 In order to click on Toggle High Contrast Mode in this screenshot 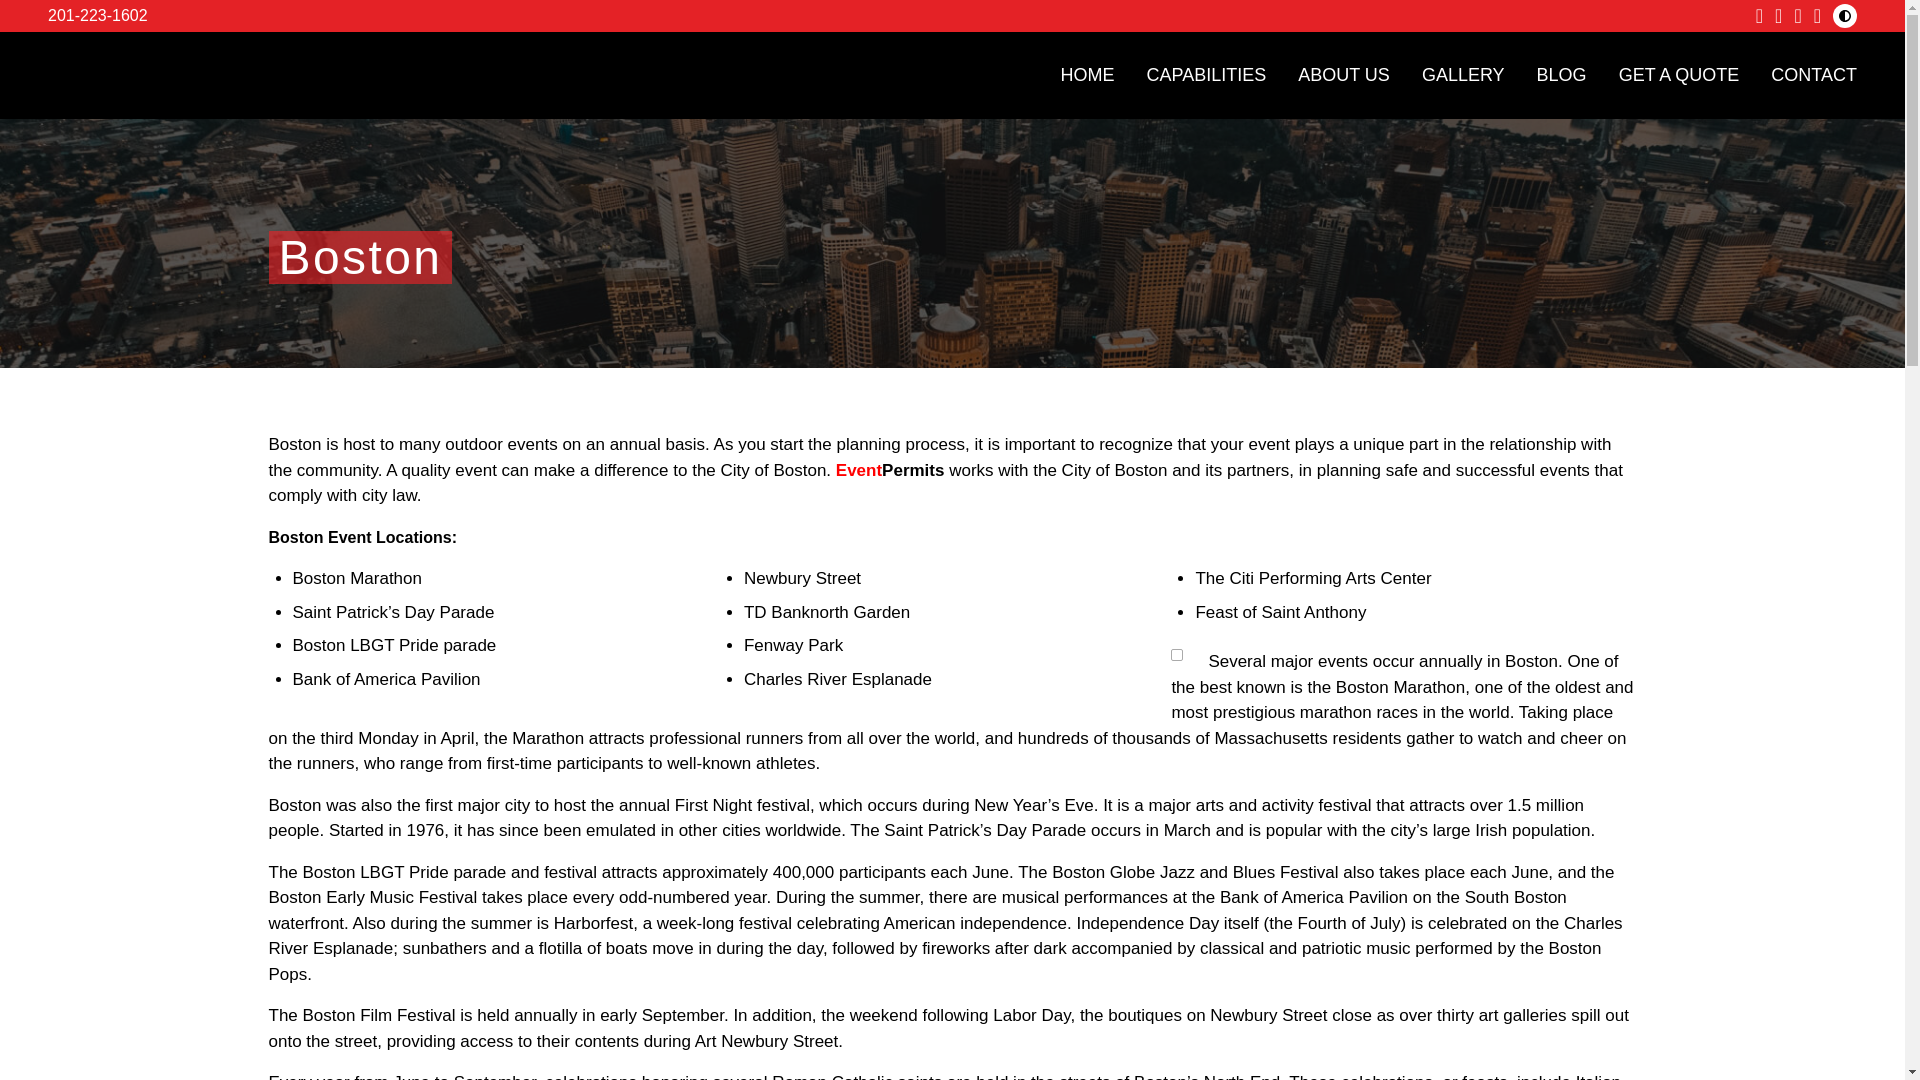, I will do `click(1844, 16)`.